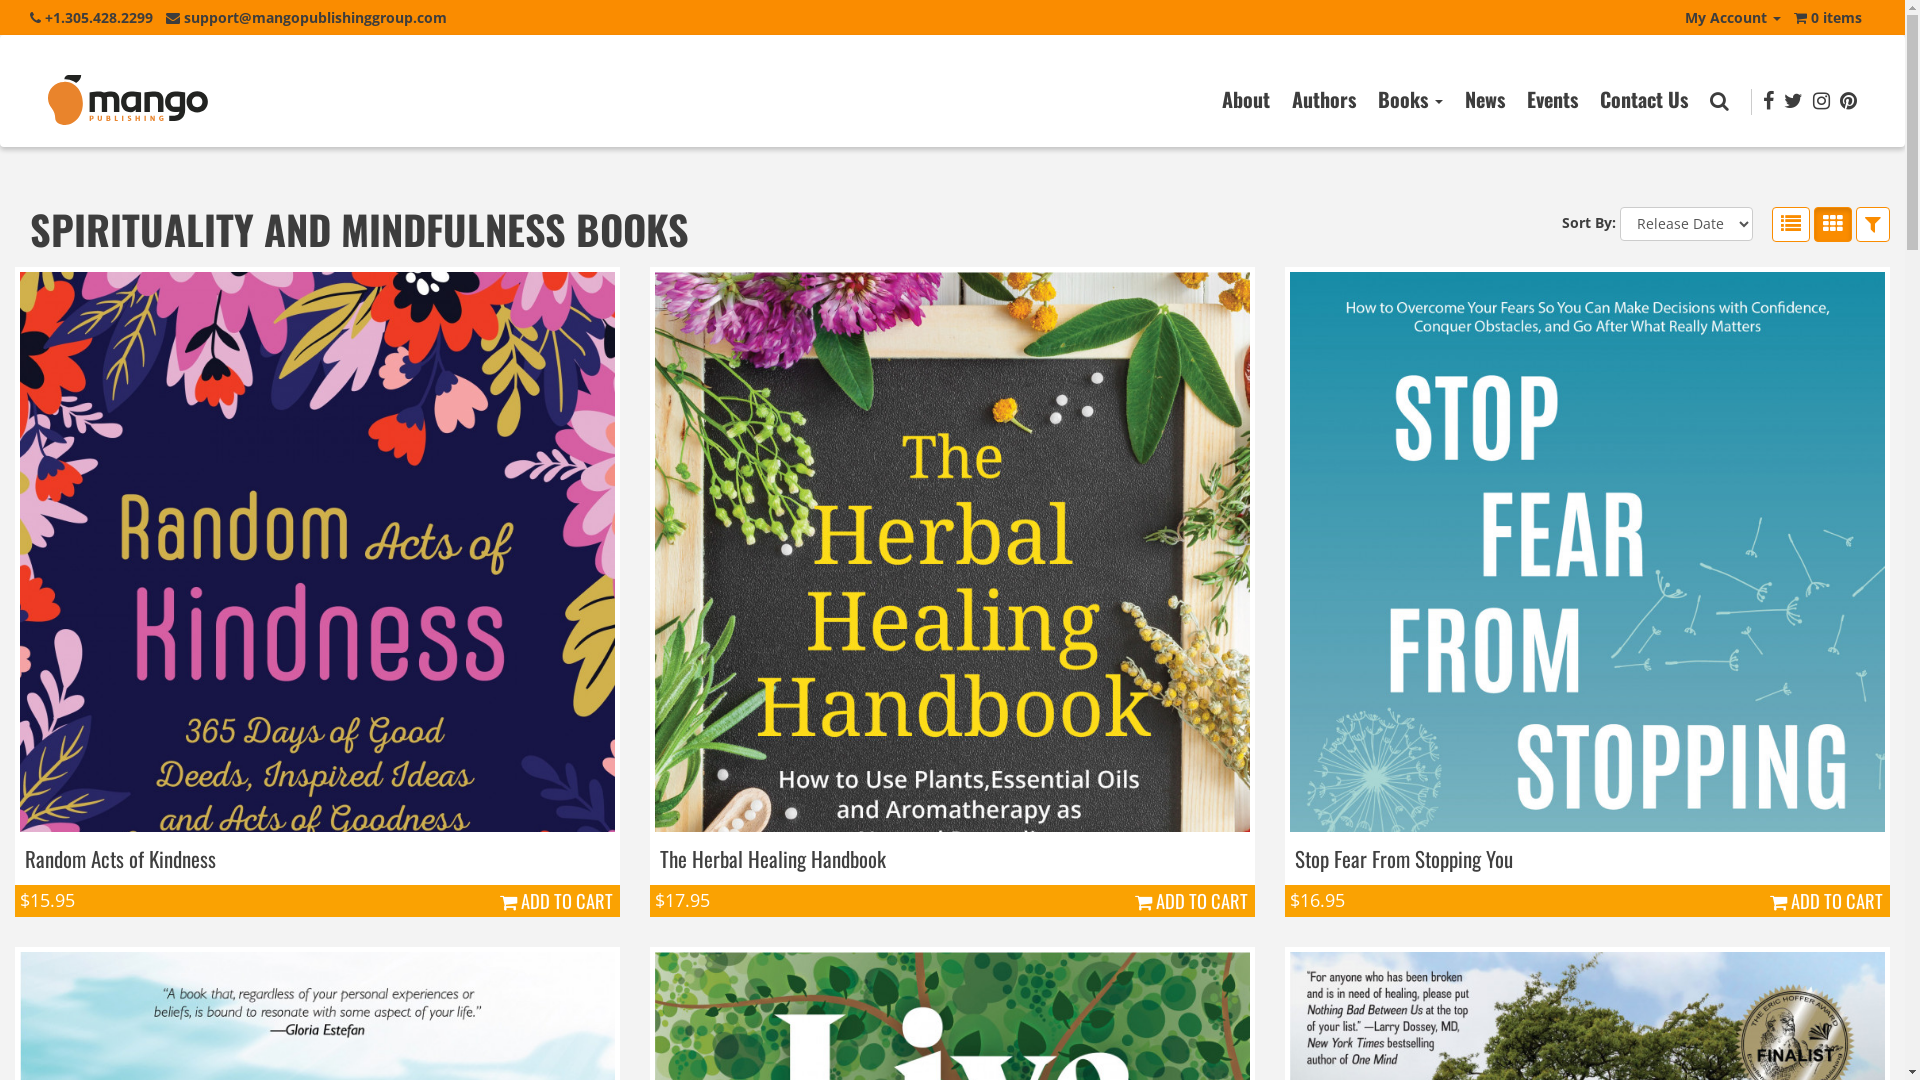 Image resolution: width=1920 pixels, height=1080 pixels. Describe the element at coordinates (773, 858) in the screenshot. I see `The Herbal Healing Handbook` at that location.